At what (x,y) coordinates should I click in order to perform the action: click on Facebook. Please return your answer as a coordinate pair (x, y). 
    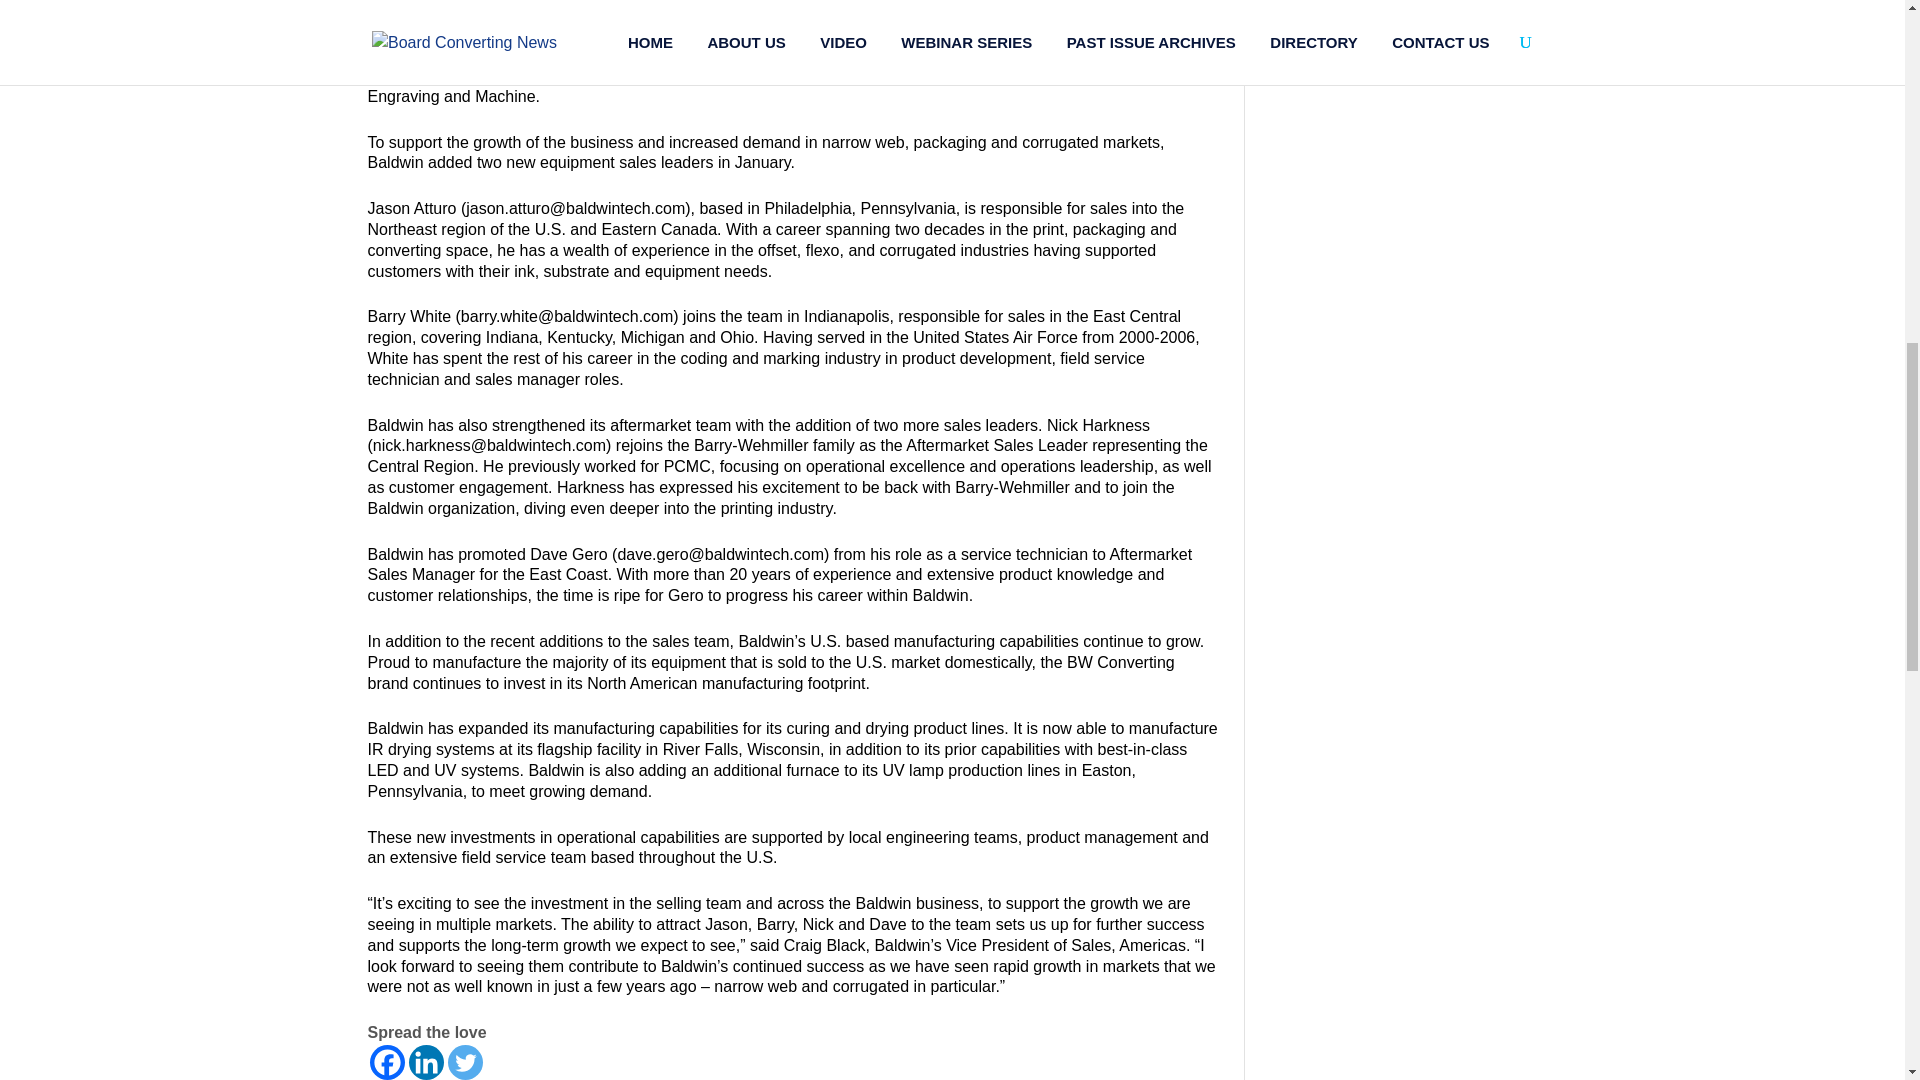
    Looking at the image, I should click on (388, 1062).